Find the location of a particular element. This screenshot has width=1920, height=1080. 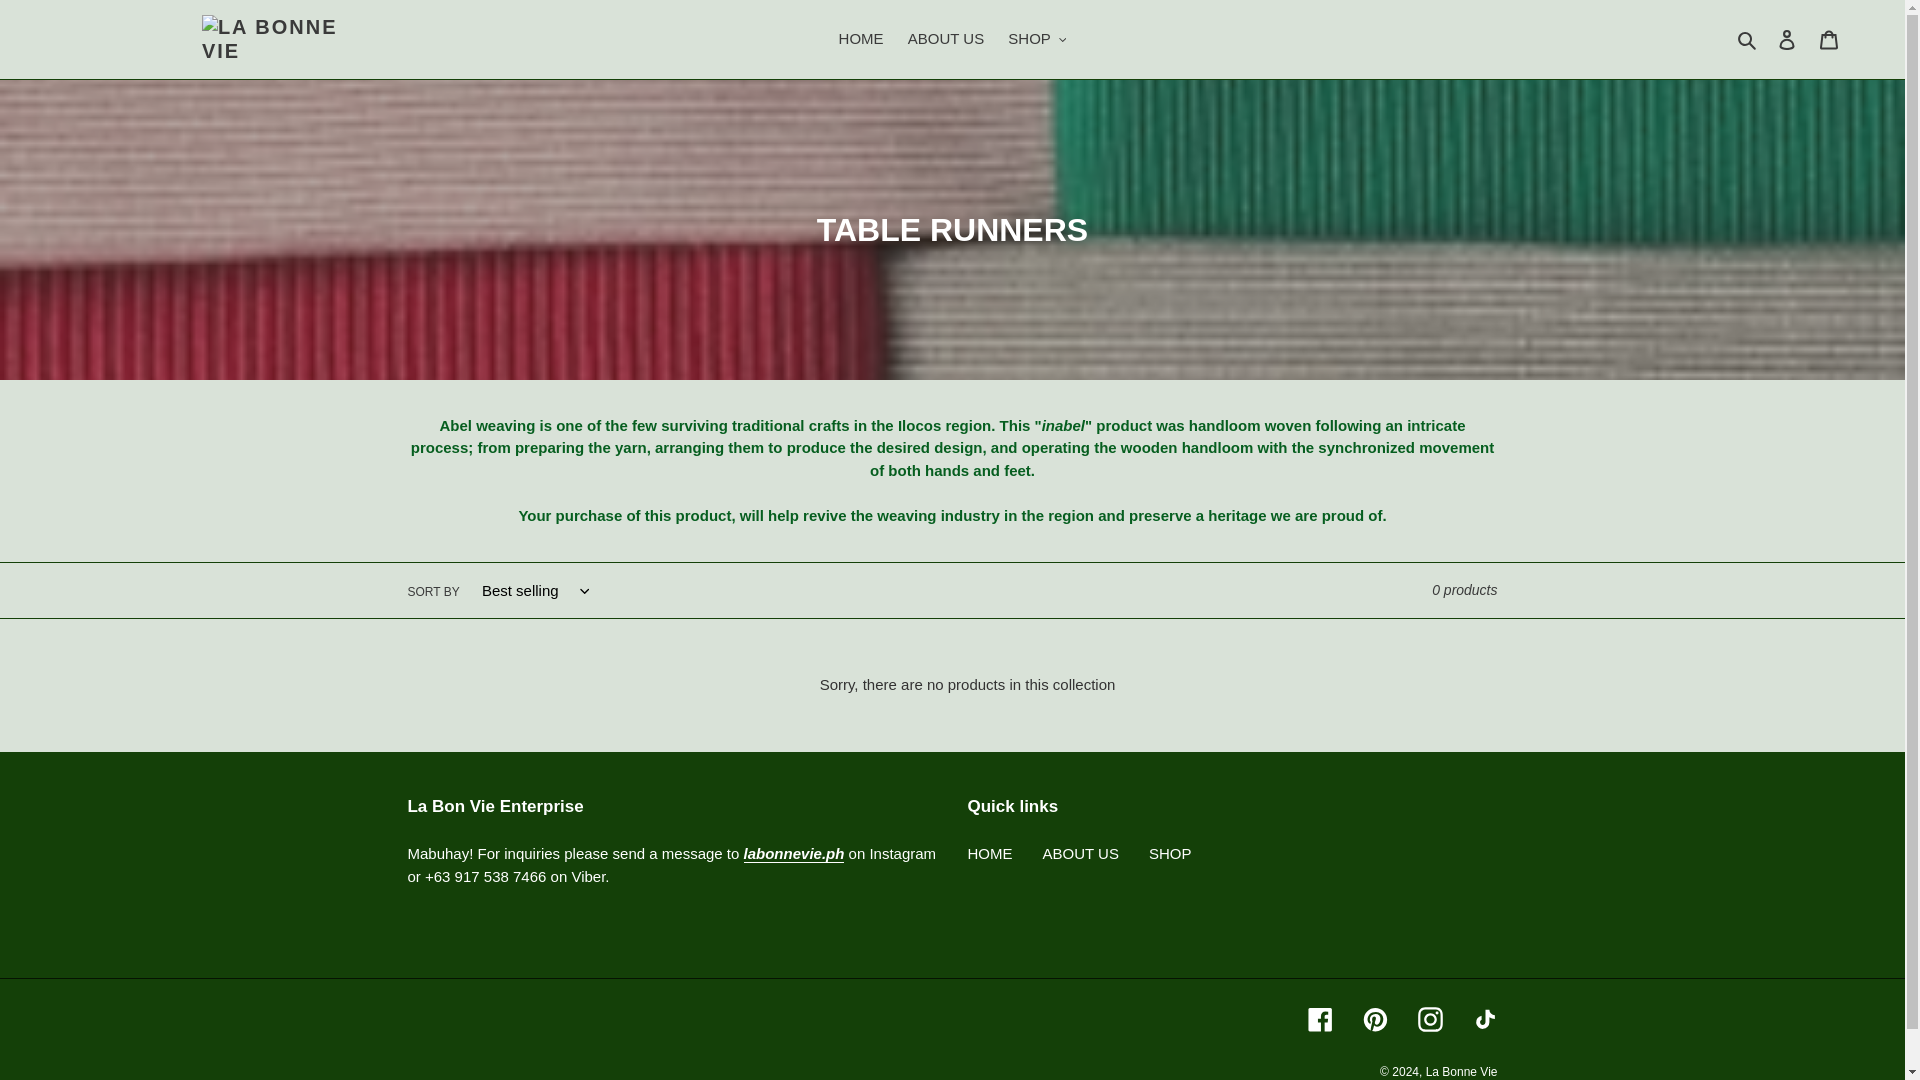

Search is located at coordinates (1748, 39).